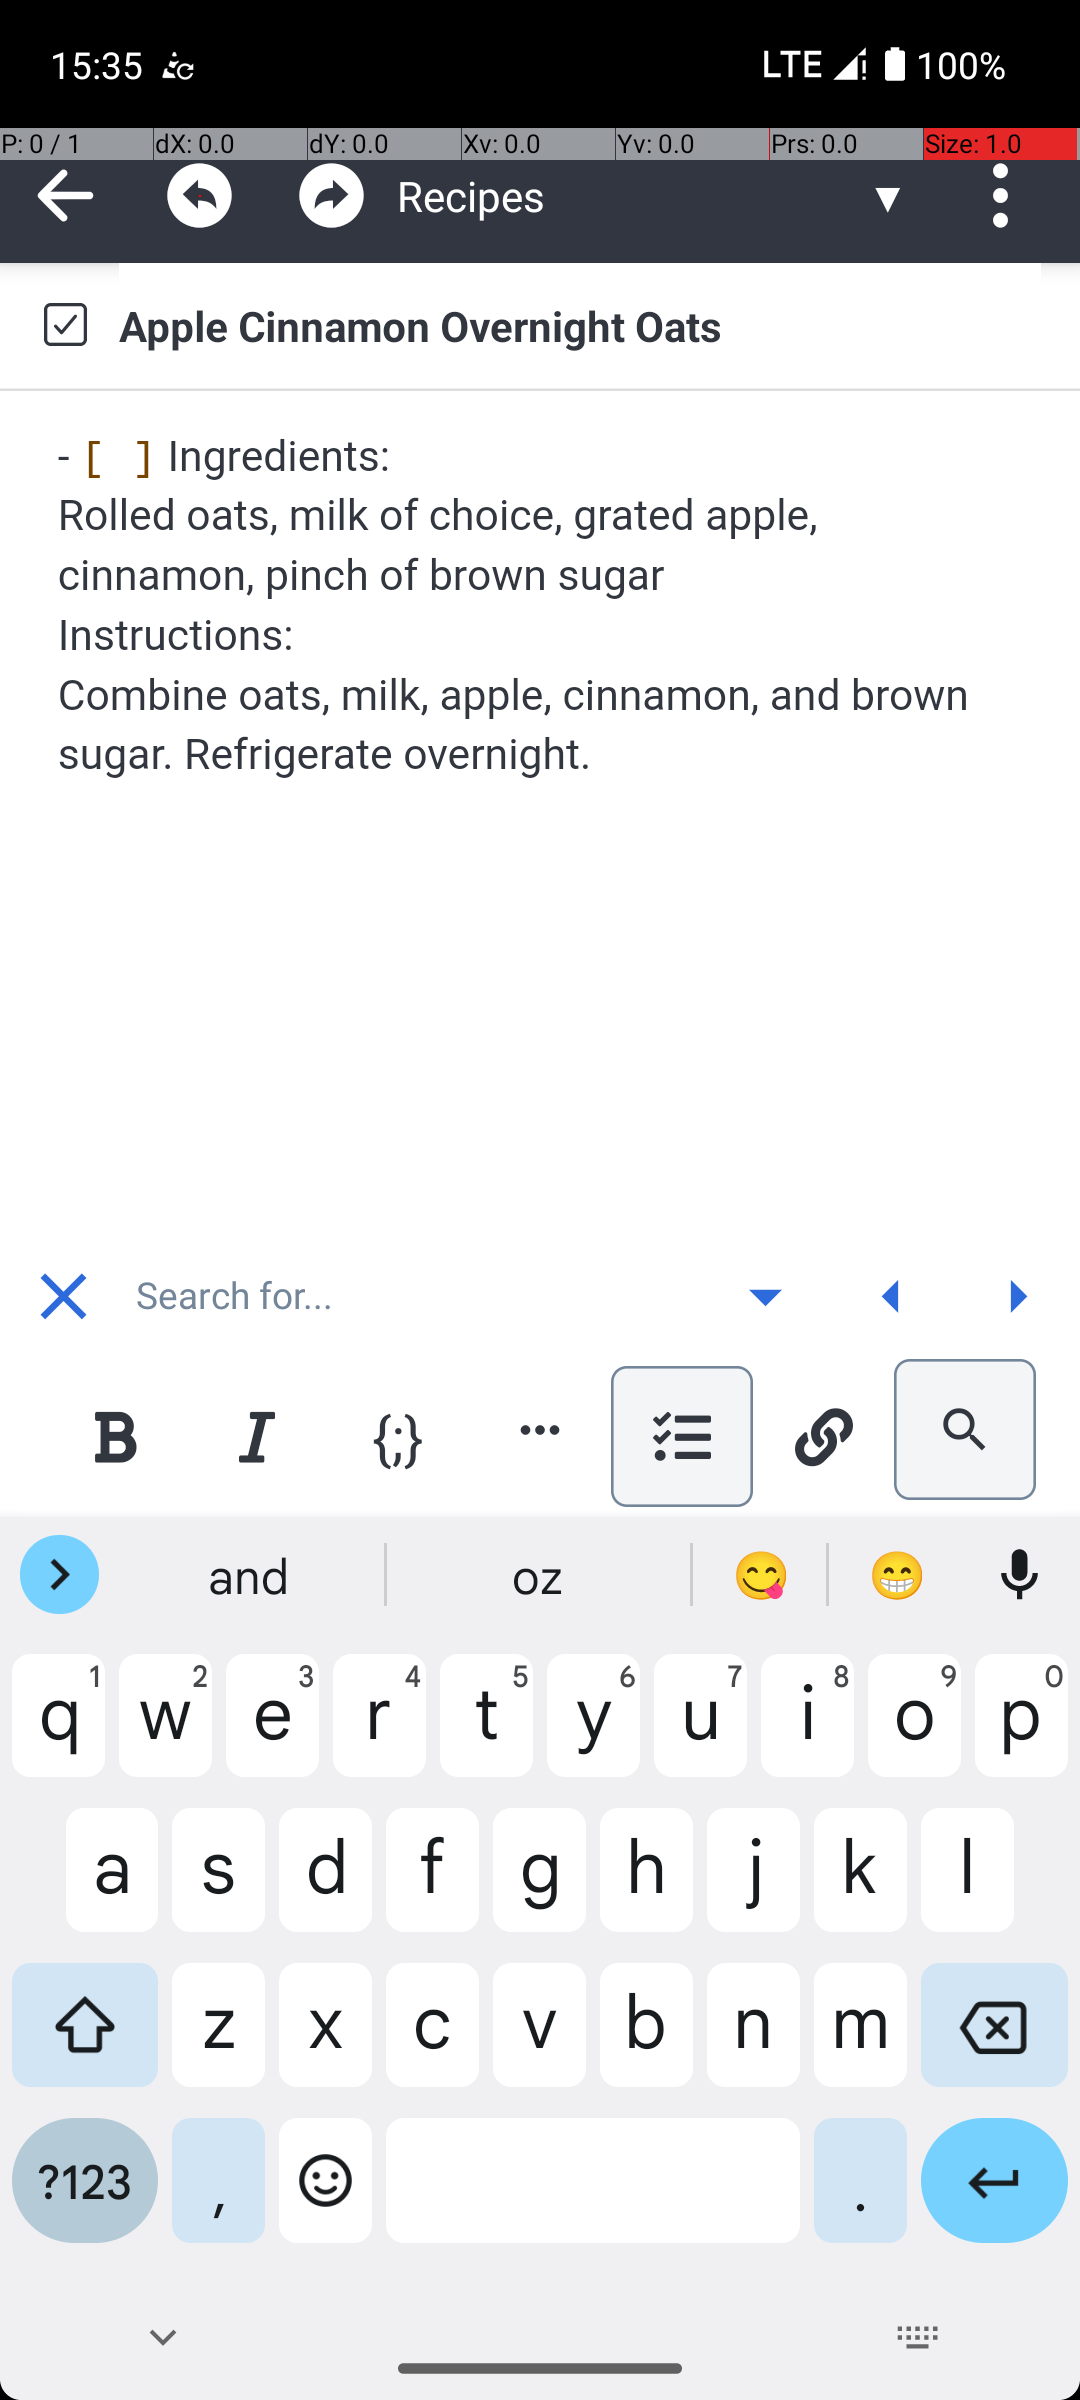 This screenshot has height=2400, width=1080. I want to click on 󰍞, so click(892, 1296).